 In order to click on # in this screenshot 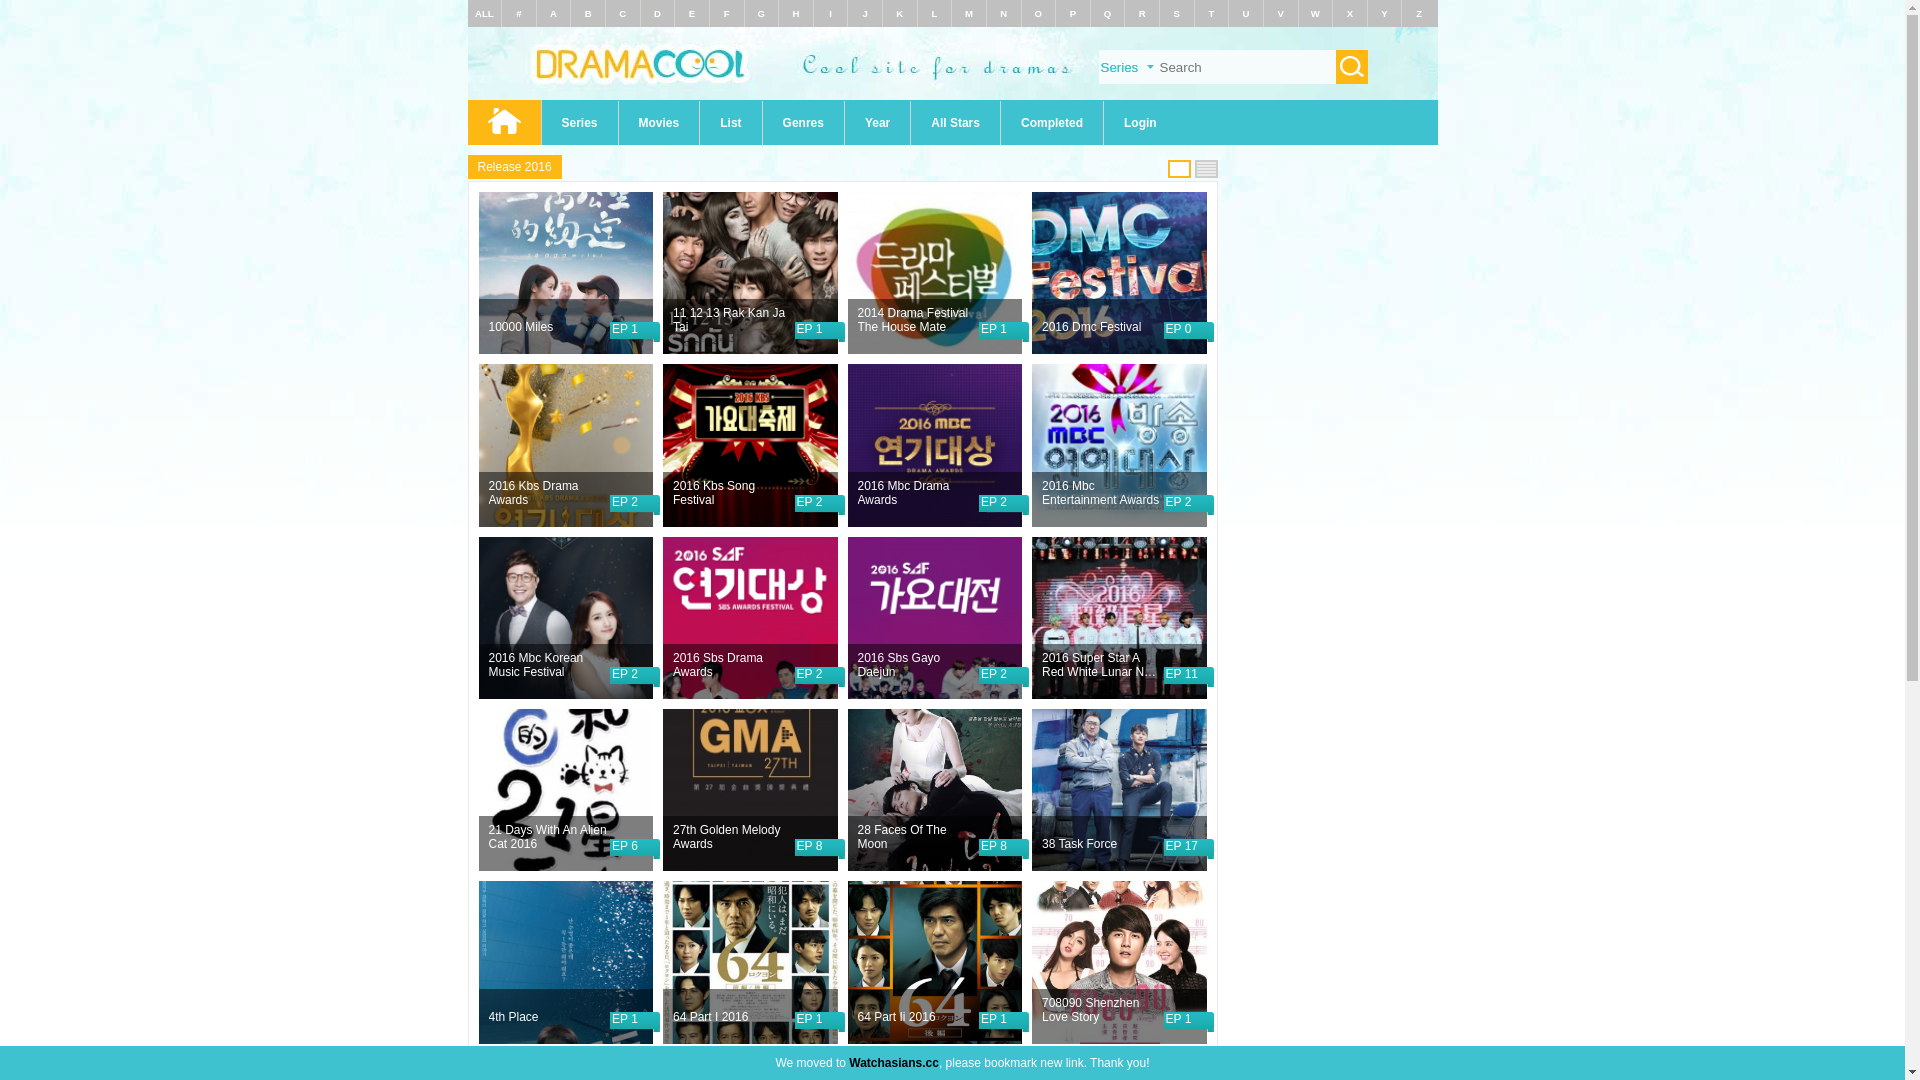, I will do `click(518, 14)`.